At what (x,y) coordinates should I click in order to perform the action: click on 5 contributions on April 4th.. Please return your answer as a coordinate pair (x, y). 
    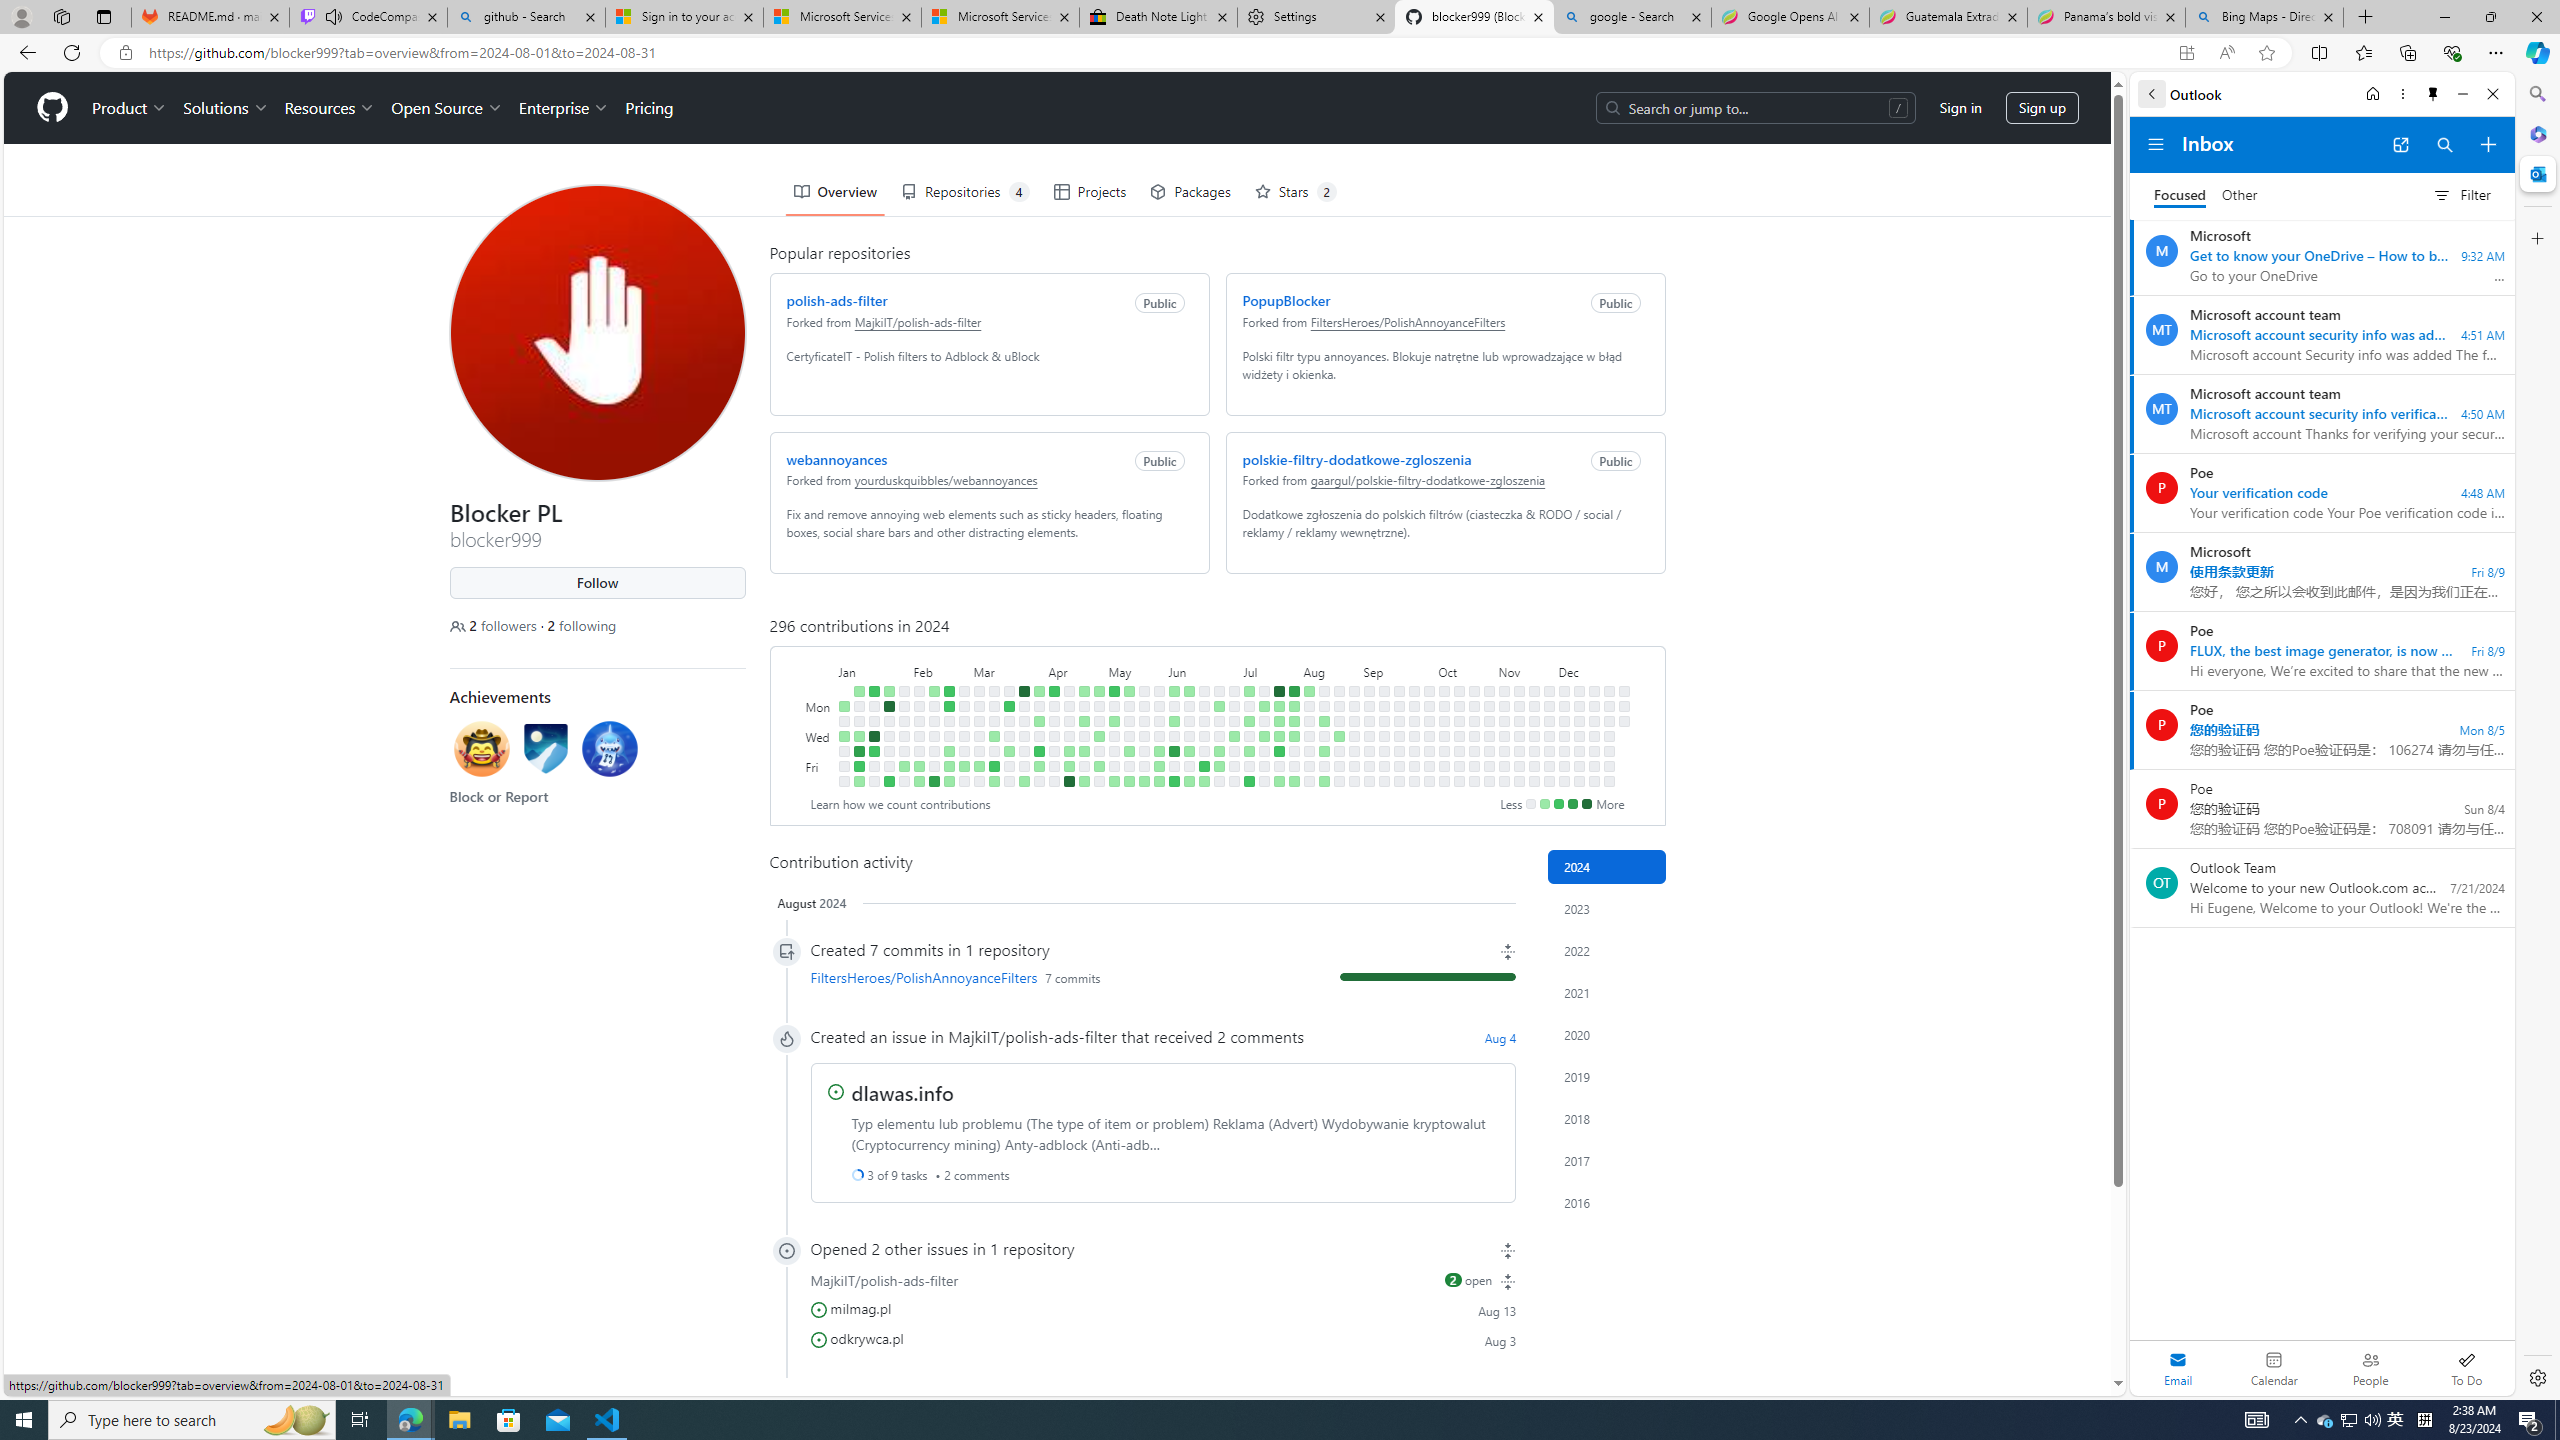
    Looking at the image, I should click on (1039, 751).